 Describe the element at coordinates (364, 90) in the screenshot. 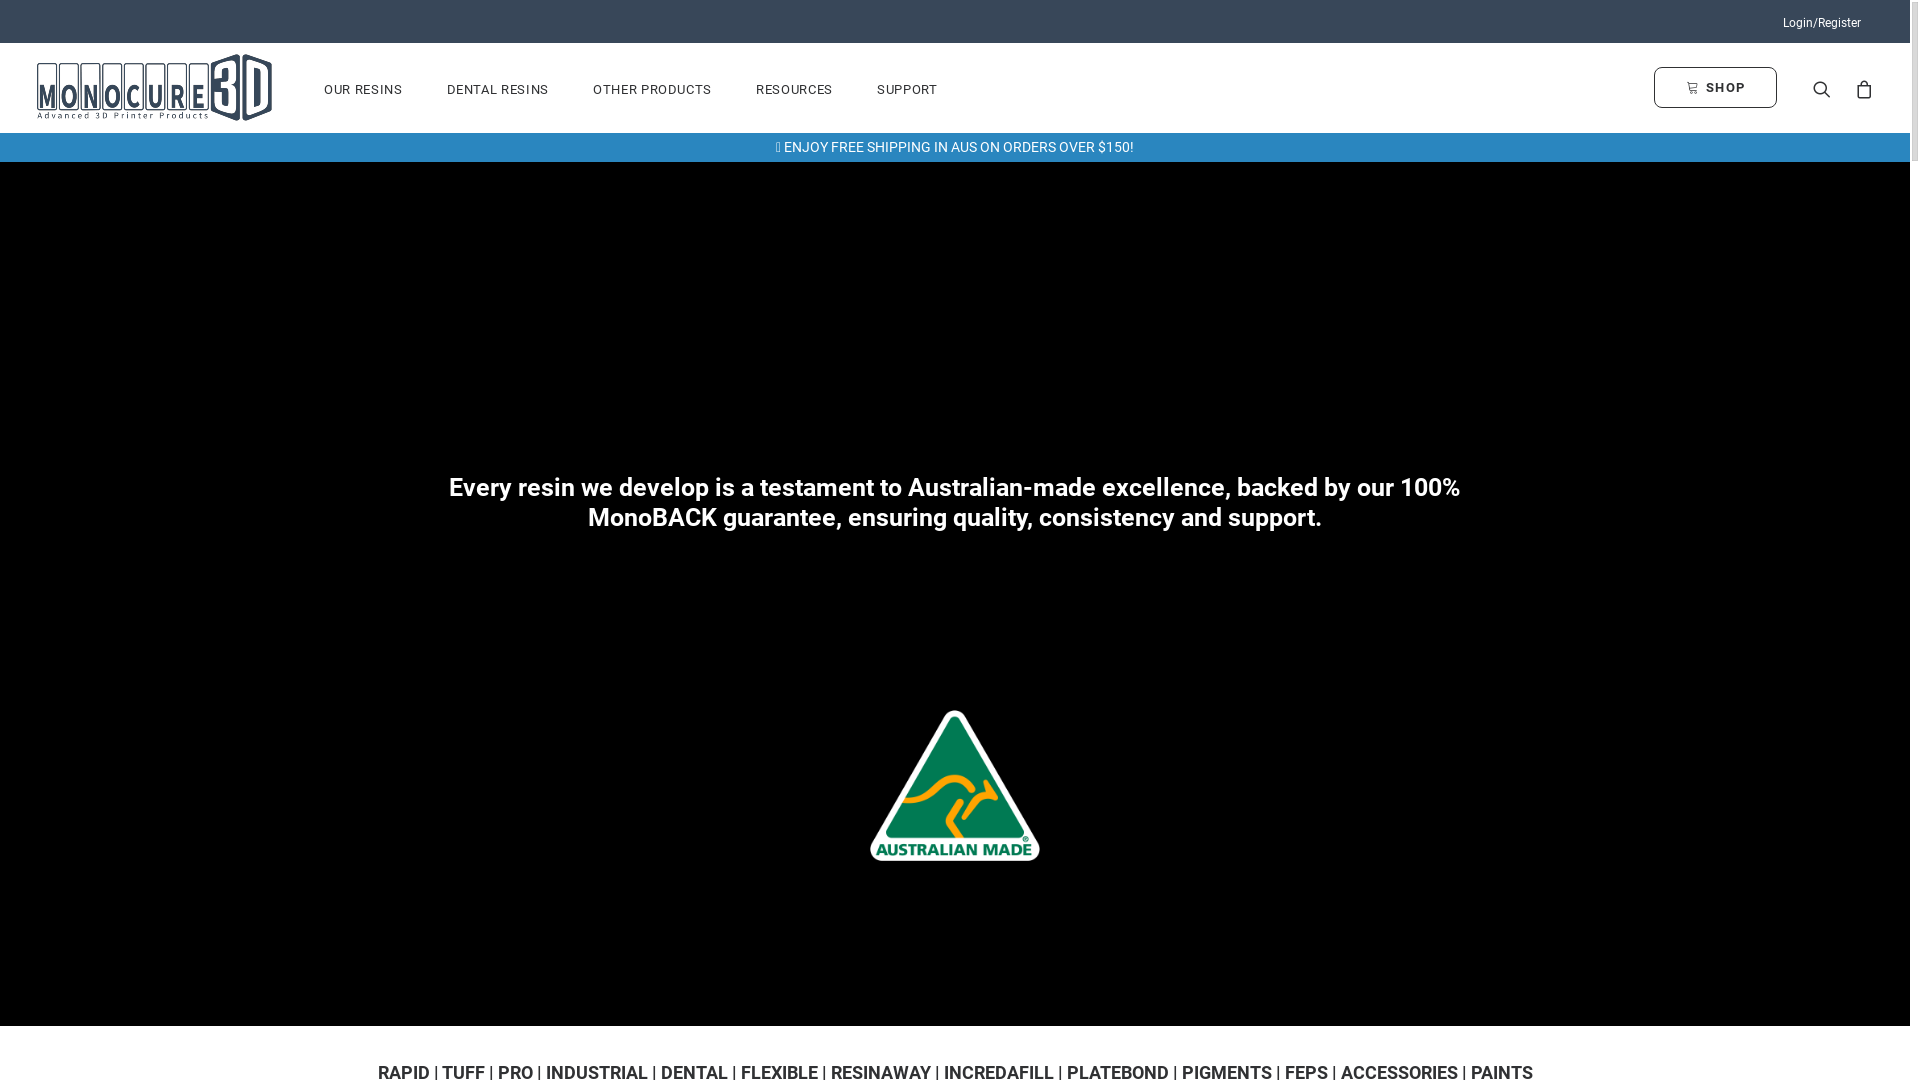

I see `OUR RESINS` at that location.